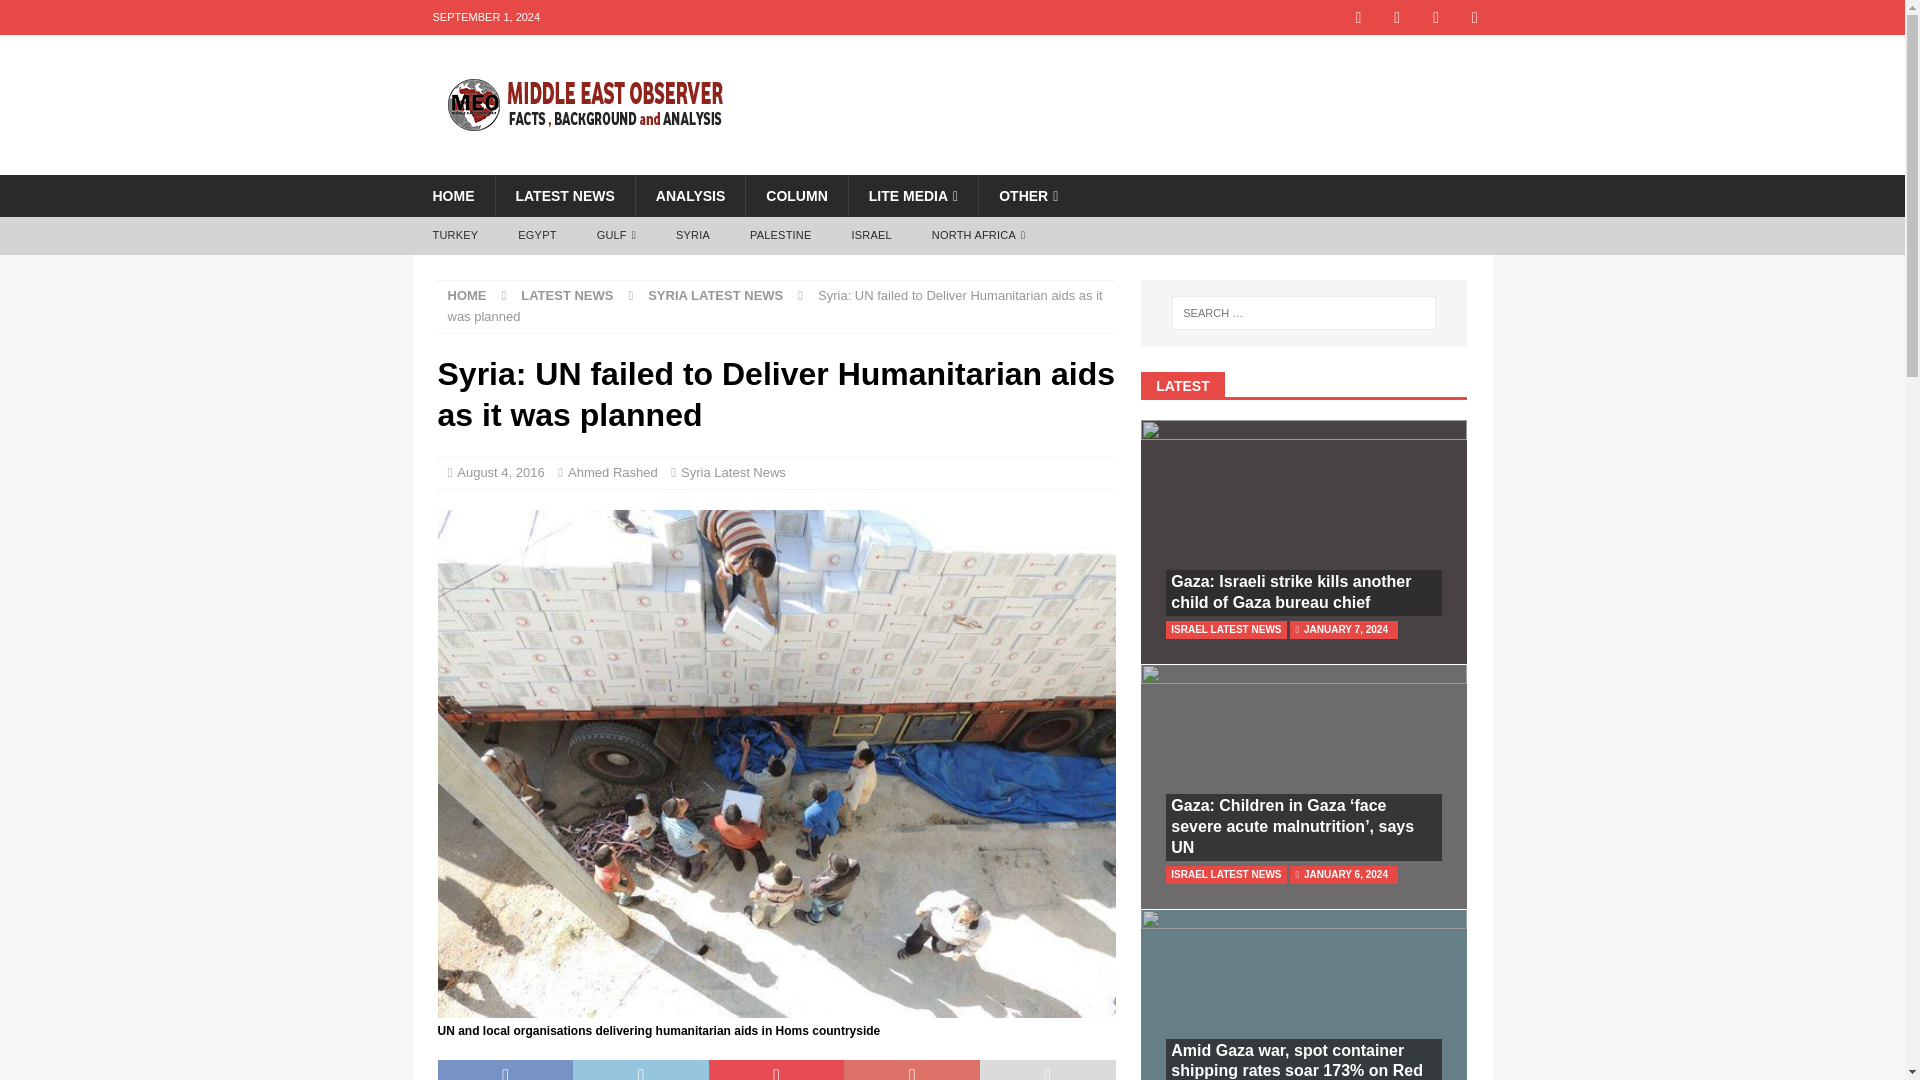 Image resolution: width=1920 pixels, height=1080 pixels. I want to click on NORTH AFRICA, so click(978, 236).